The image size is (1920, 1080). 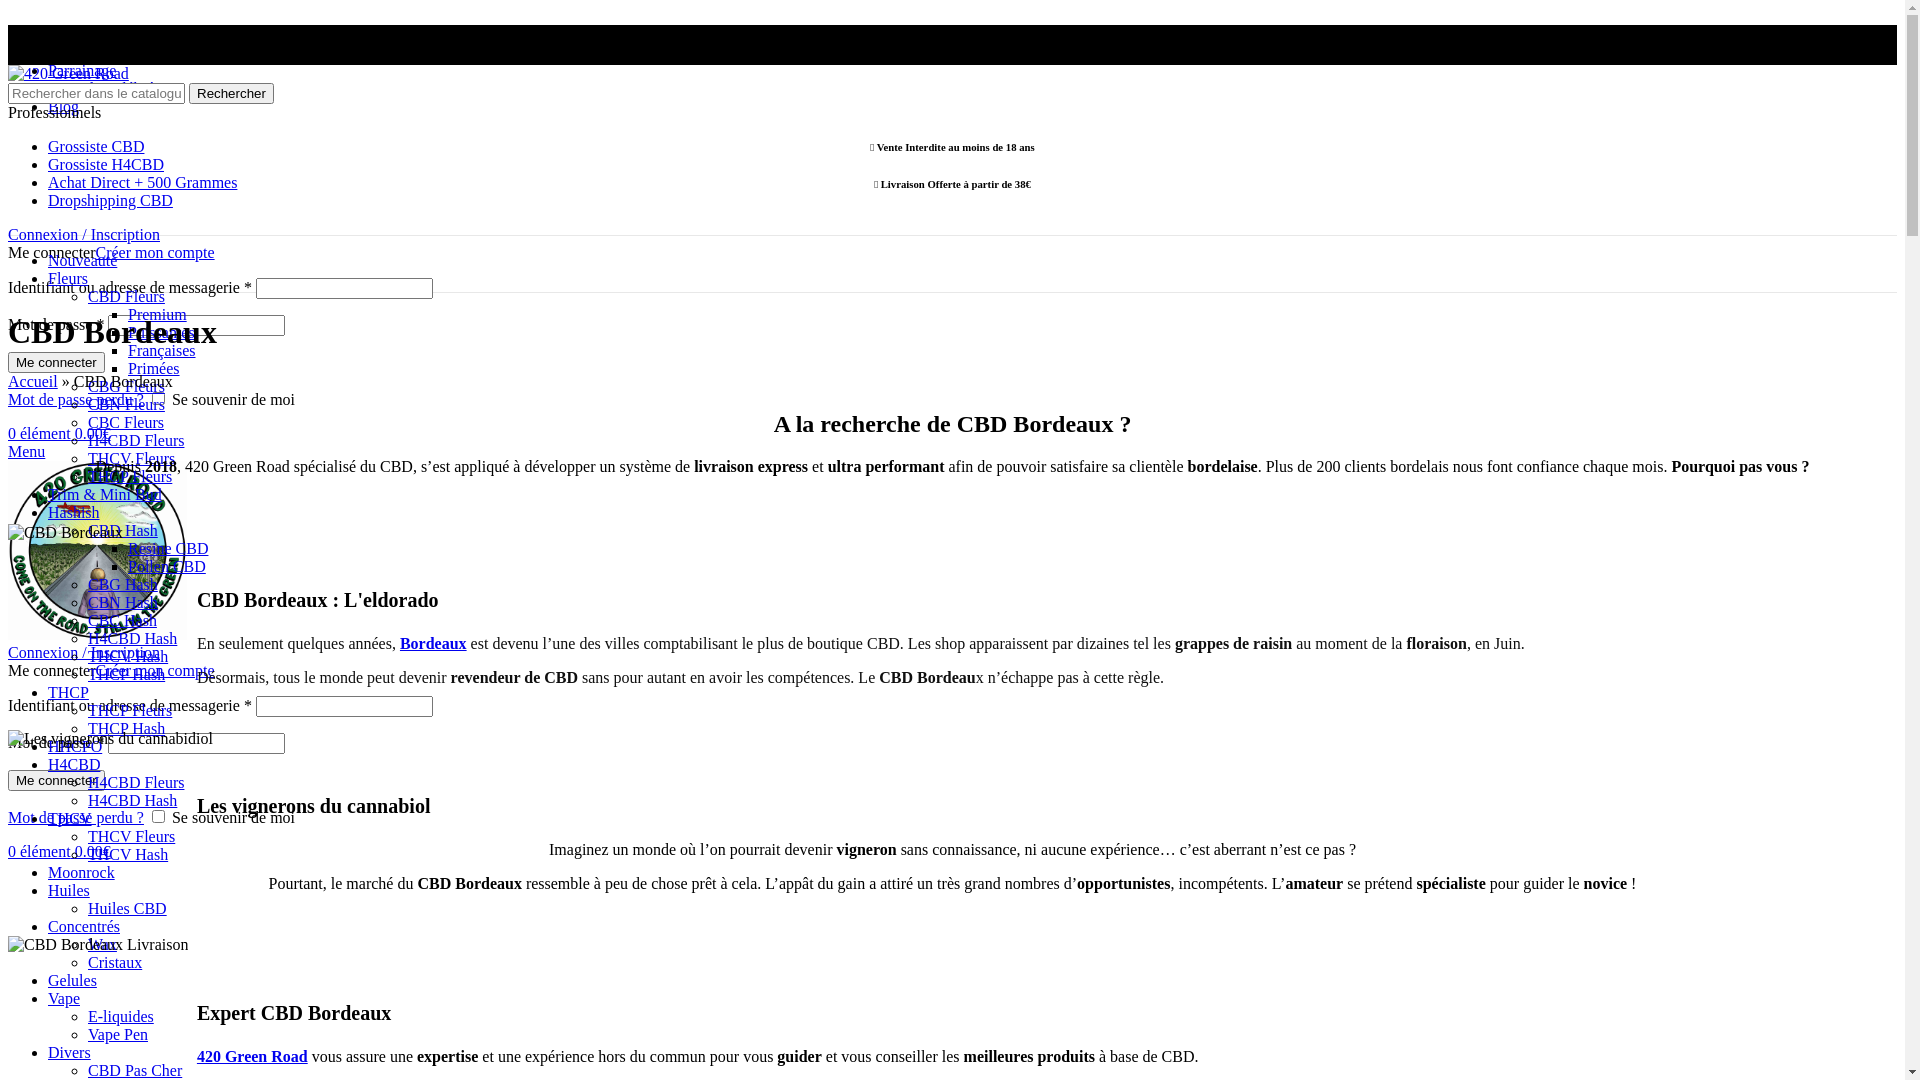 I want to click on H4CBD Hash, so click(x=132, y=800).